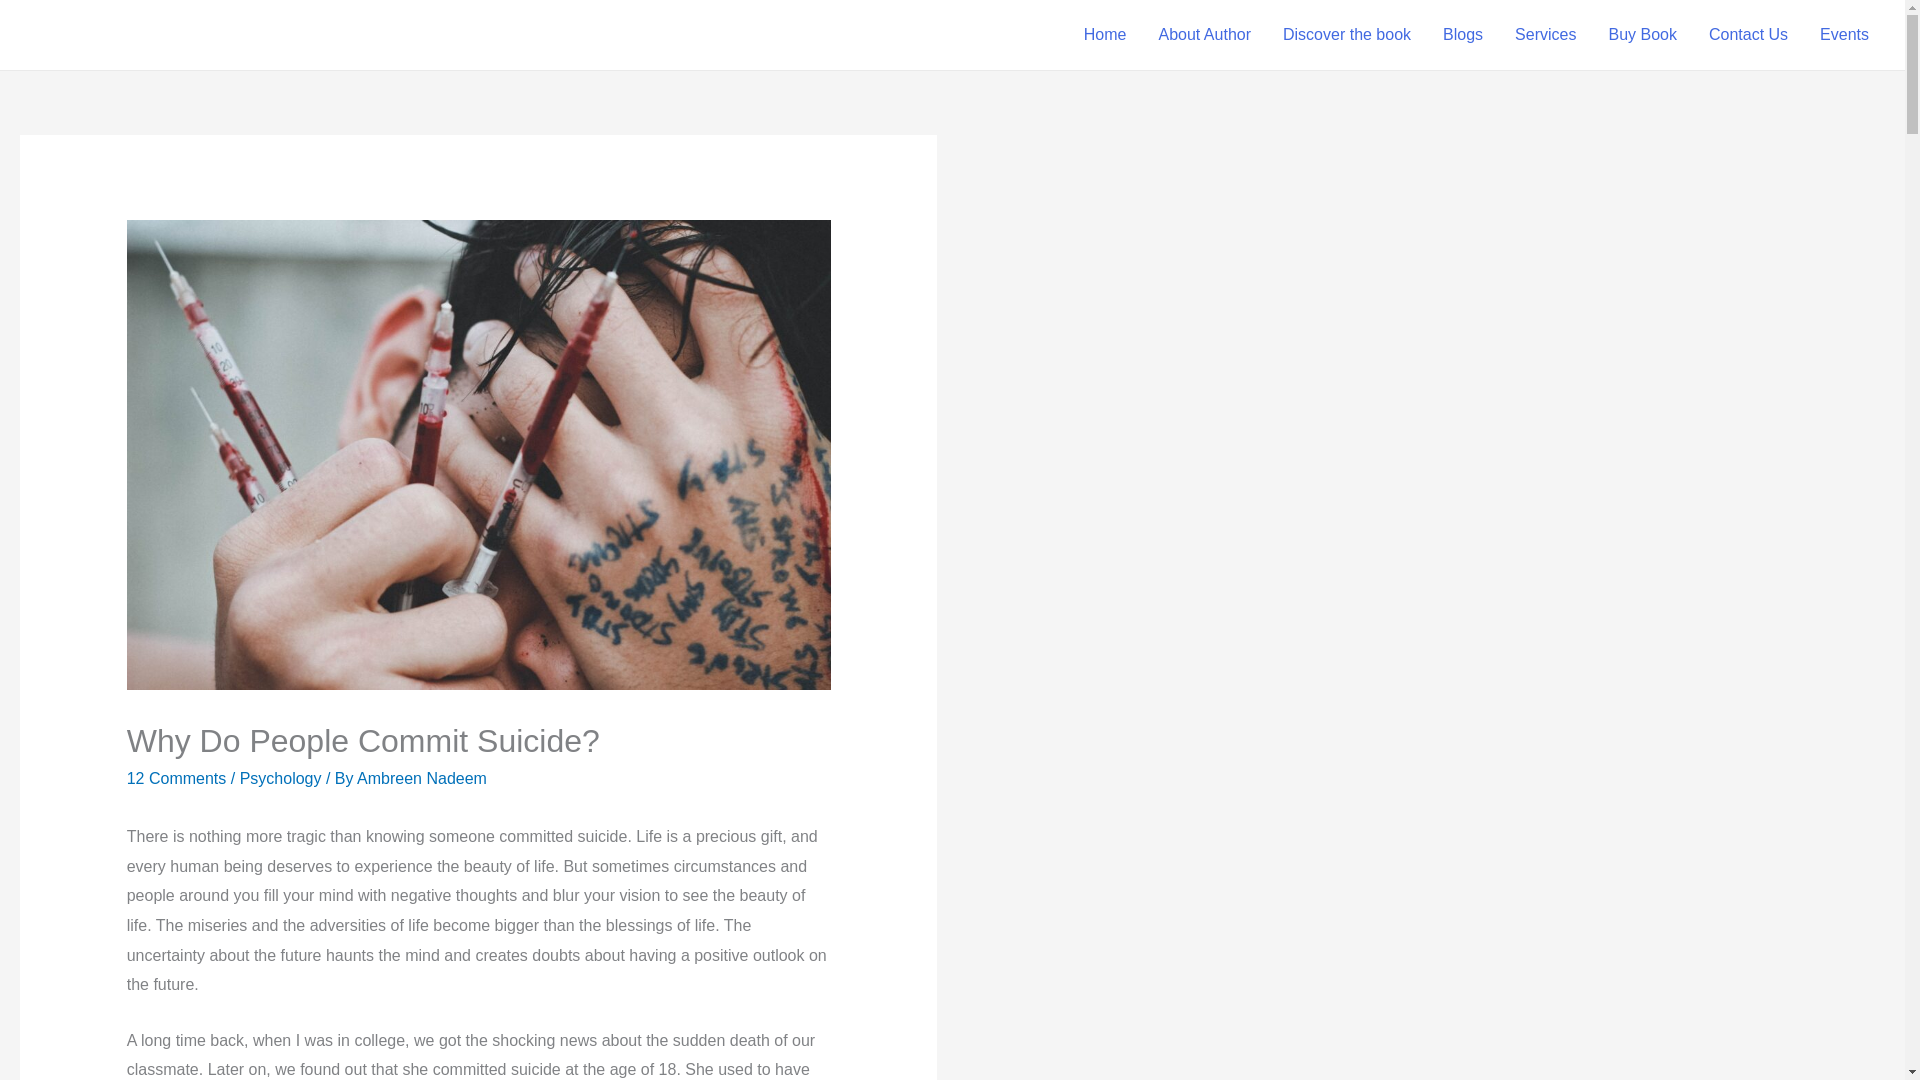  I want to click on Discover the book, so click(1346, 35).